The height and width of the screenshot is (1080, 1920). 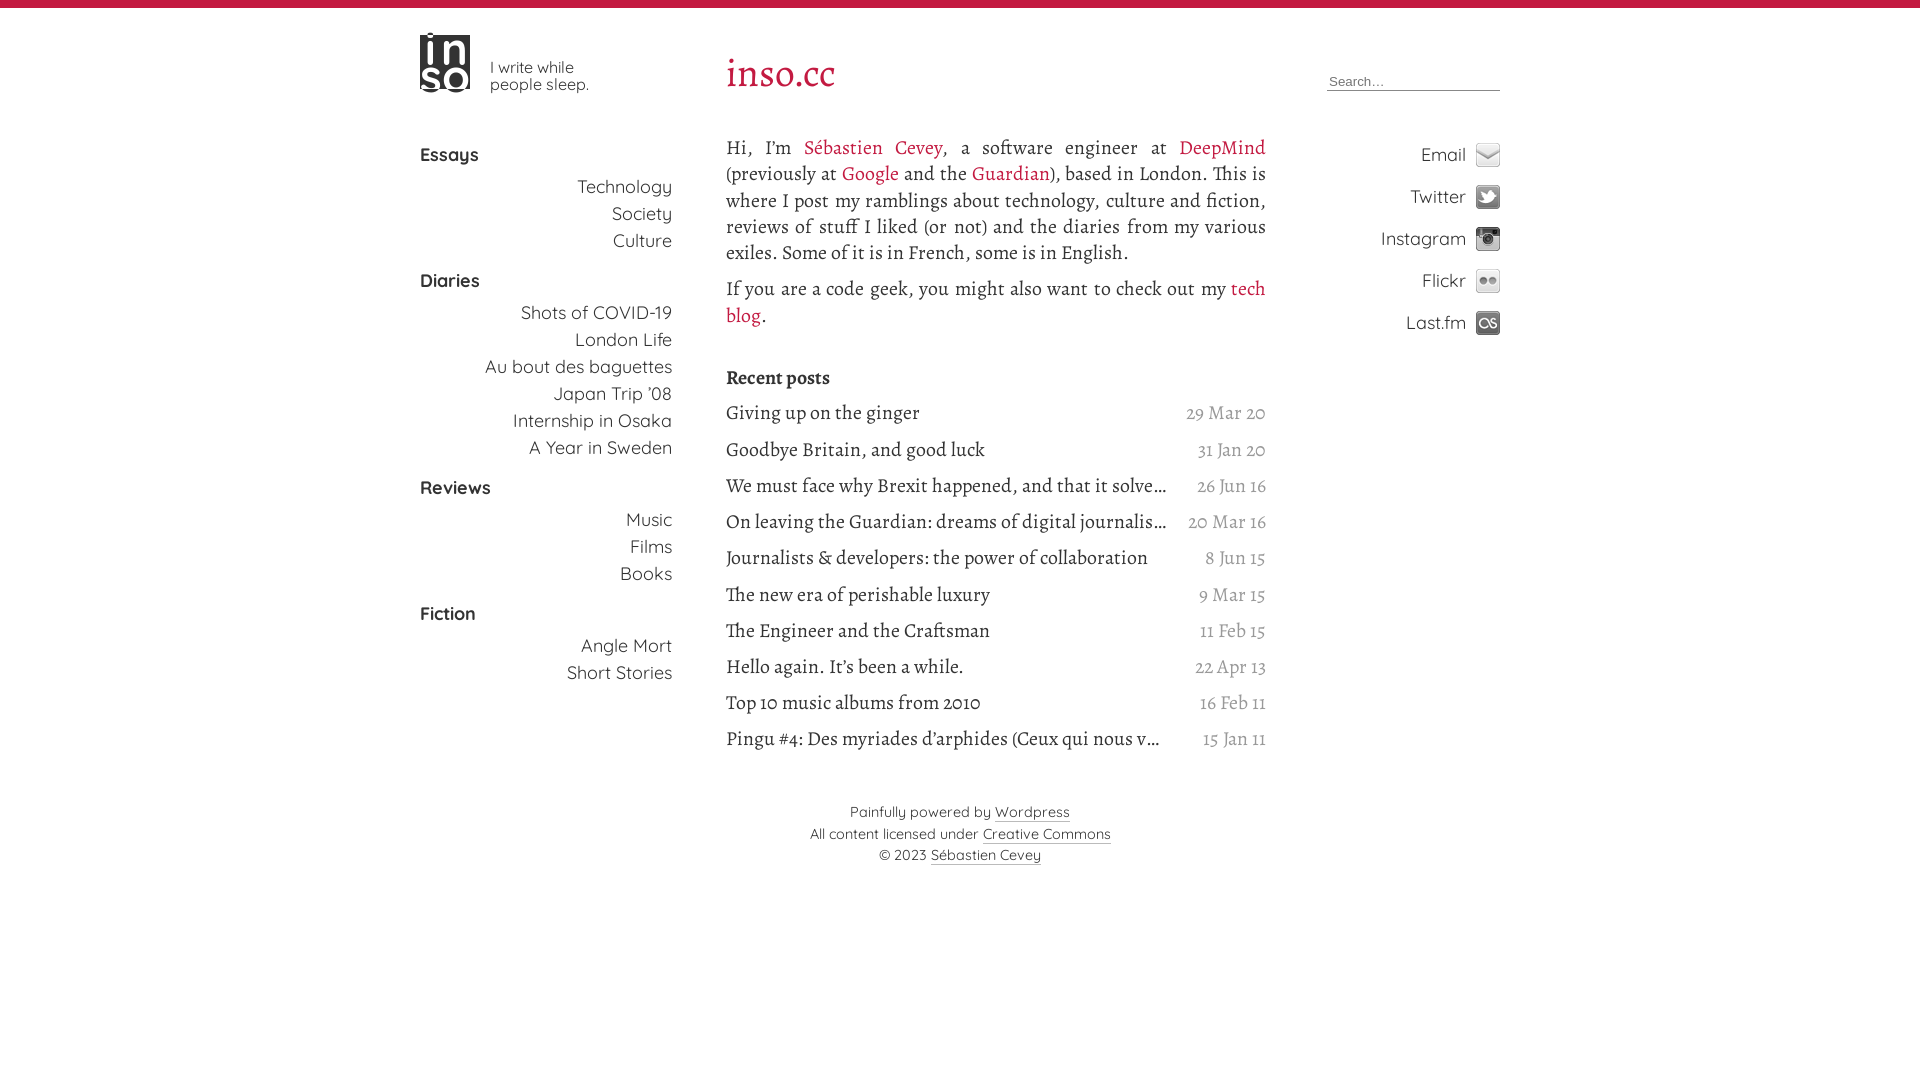 I want to click on Instagram, so click(x=1471, y=239).